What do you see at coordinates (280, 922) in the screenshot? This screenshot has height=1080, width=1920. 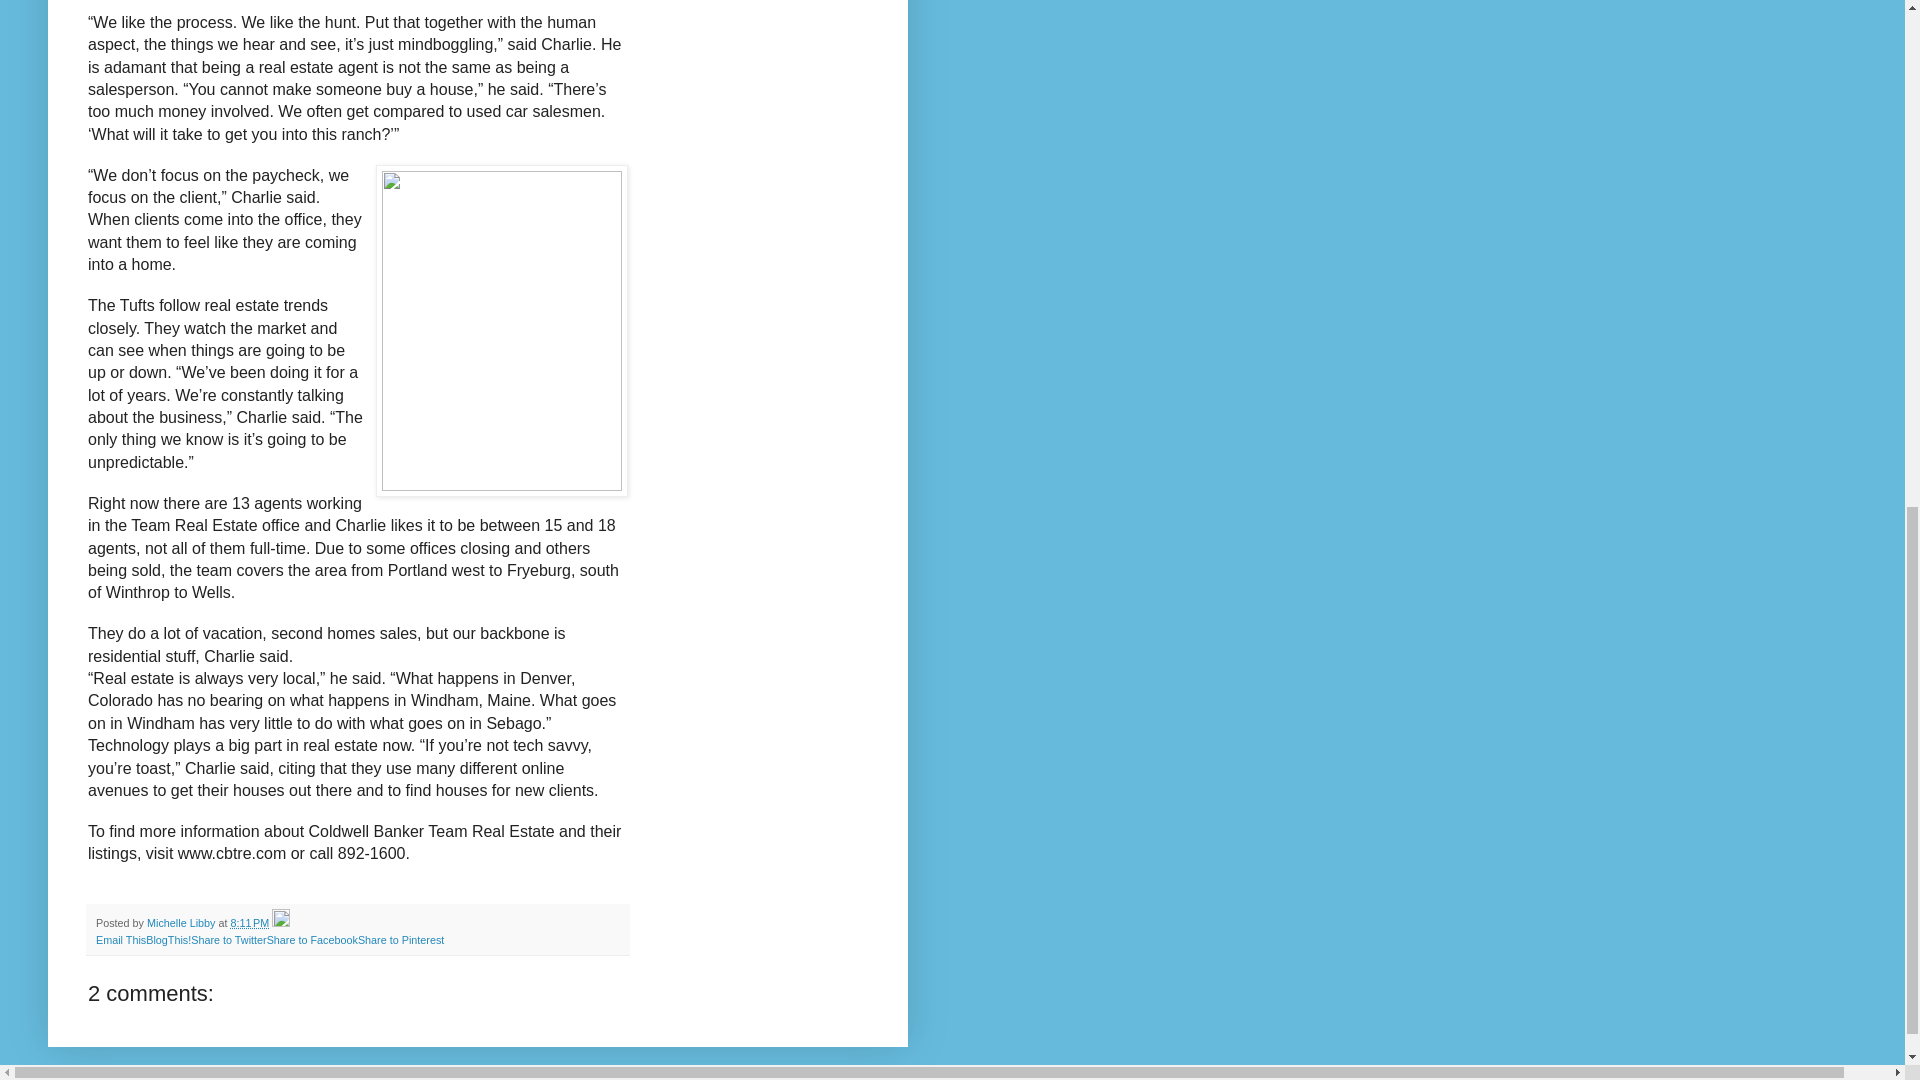 I see `Edit Post` at bounding box center [280, 922].